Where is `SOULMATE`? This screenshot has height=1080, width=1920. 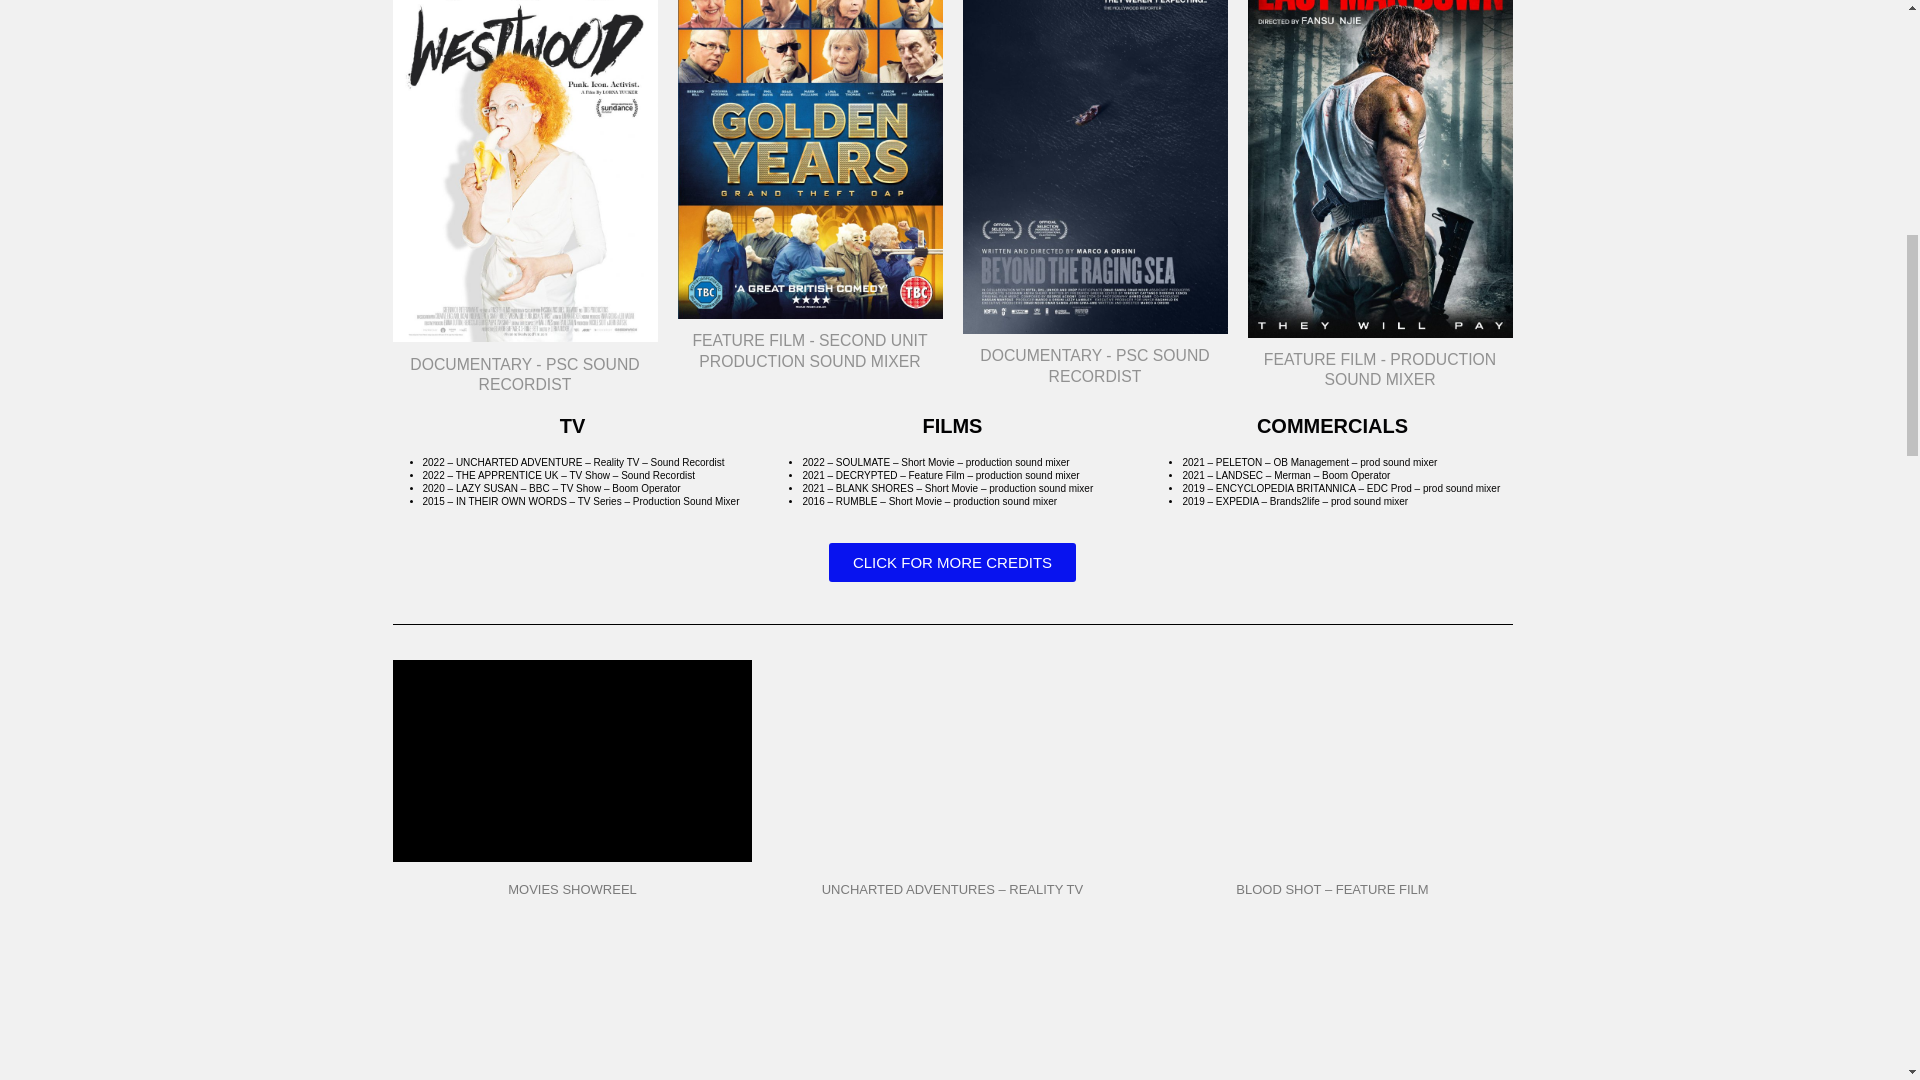 SOULMATE is located at coordinates (862, 462).